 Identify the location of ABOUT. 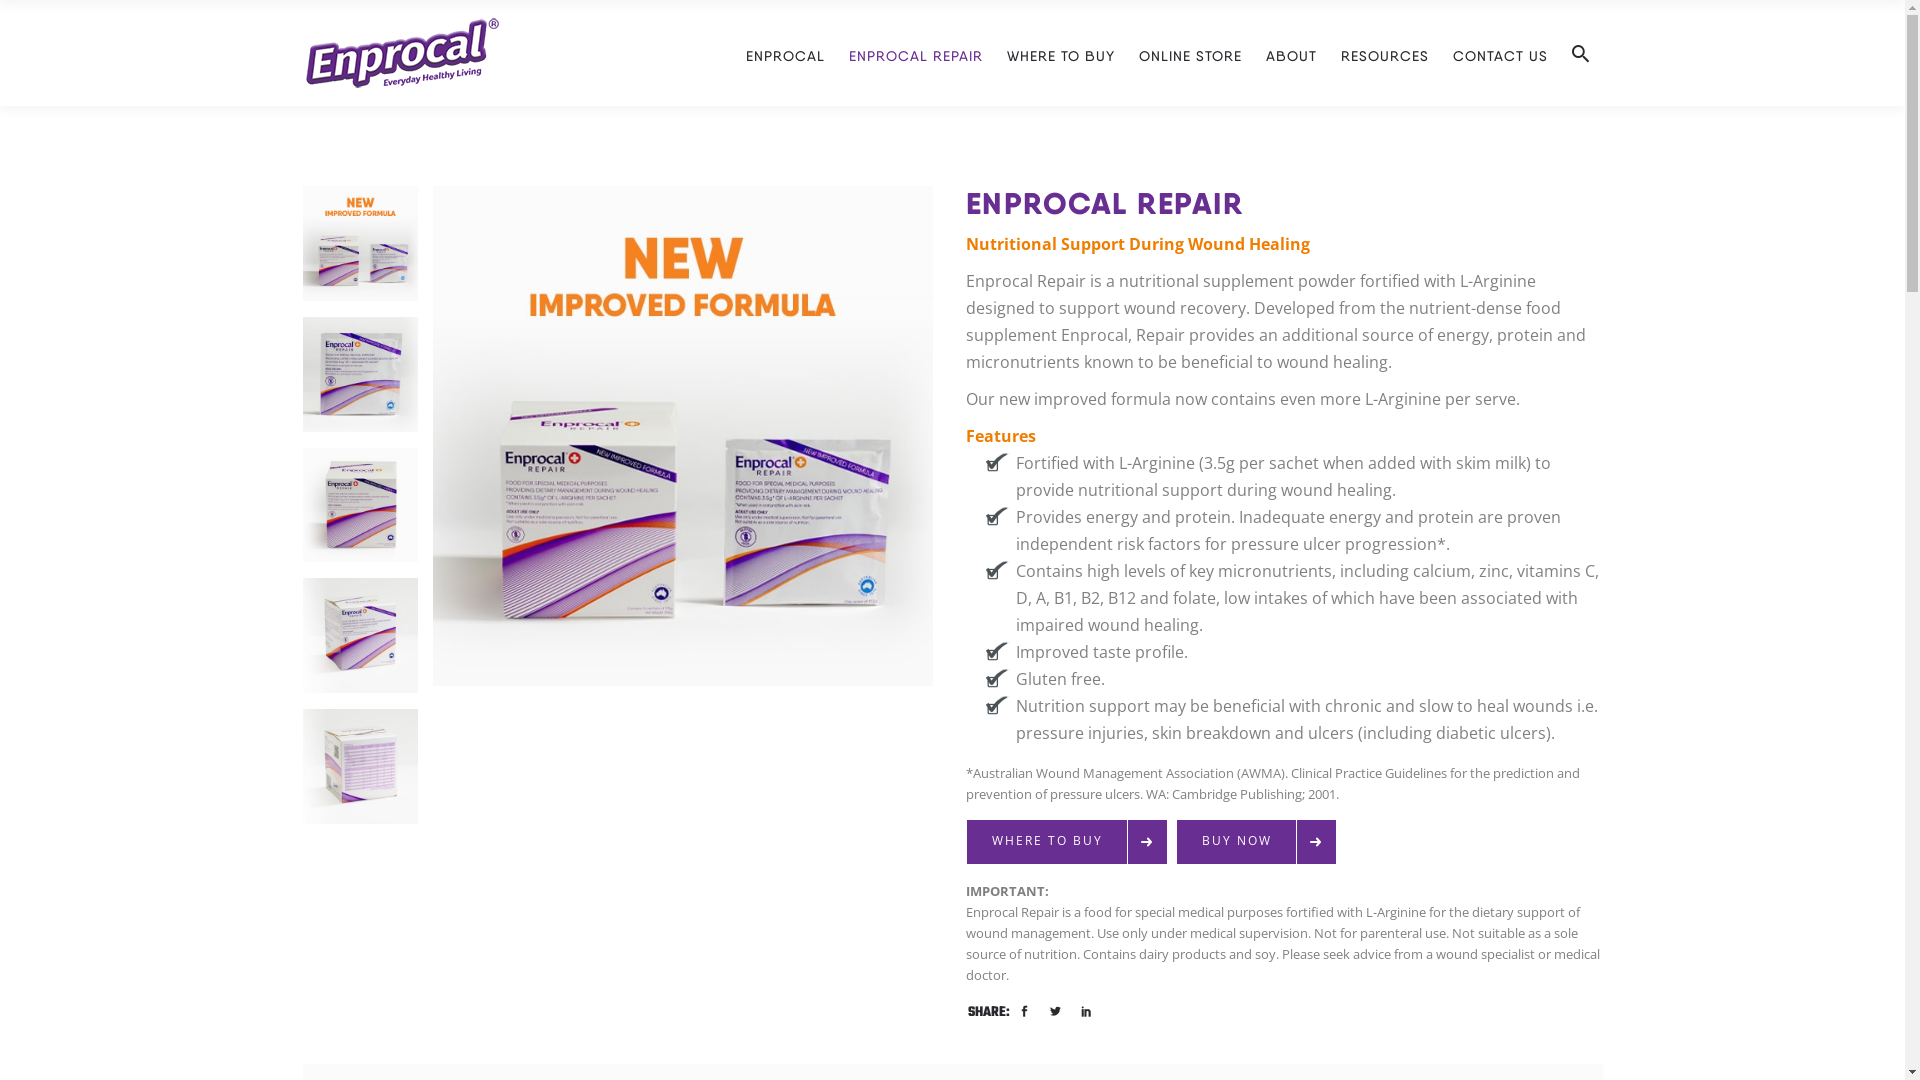
(1292, 53).